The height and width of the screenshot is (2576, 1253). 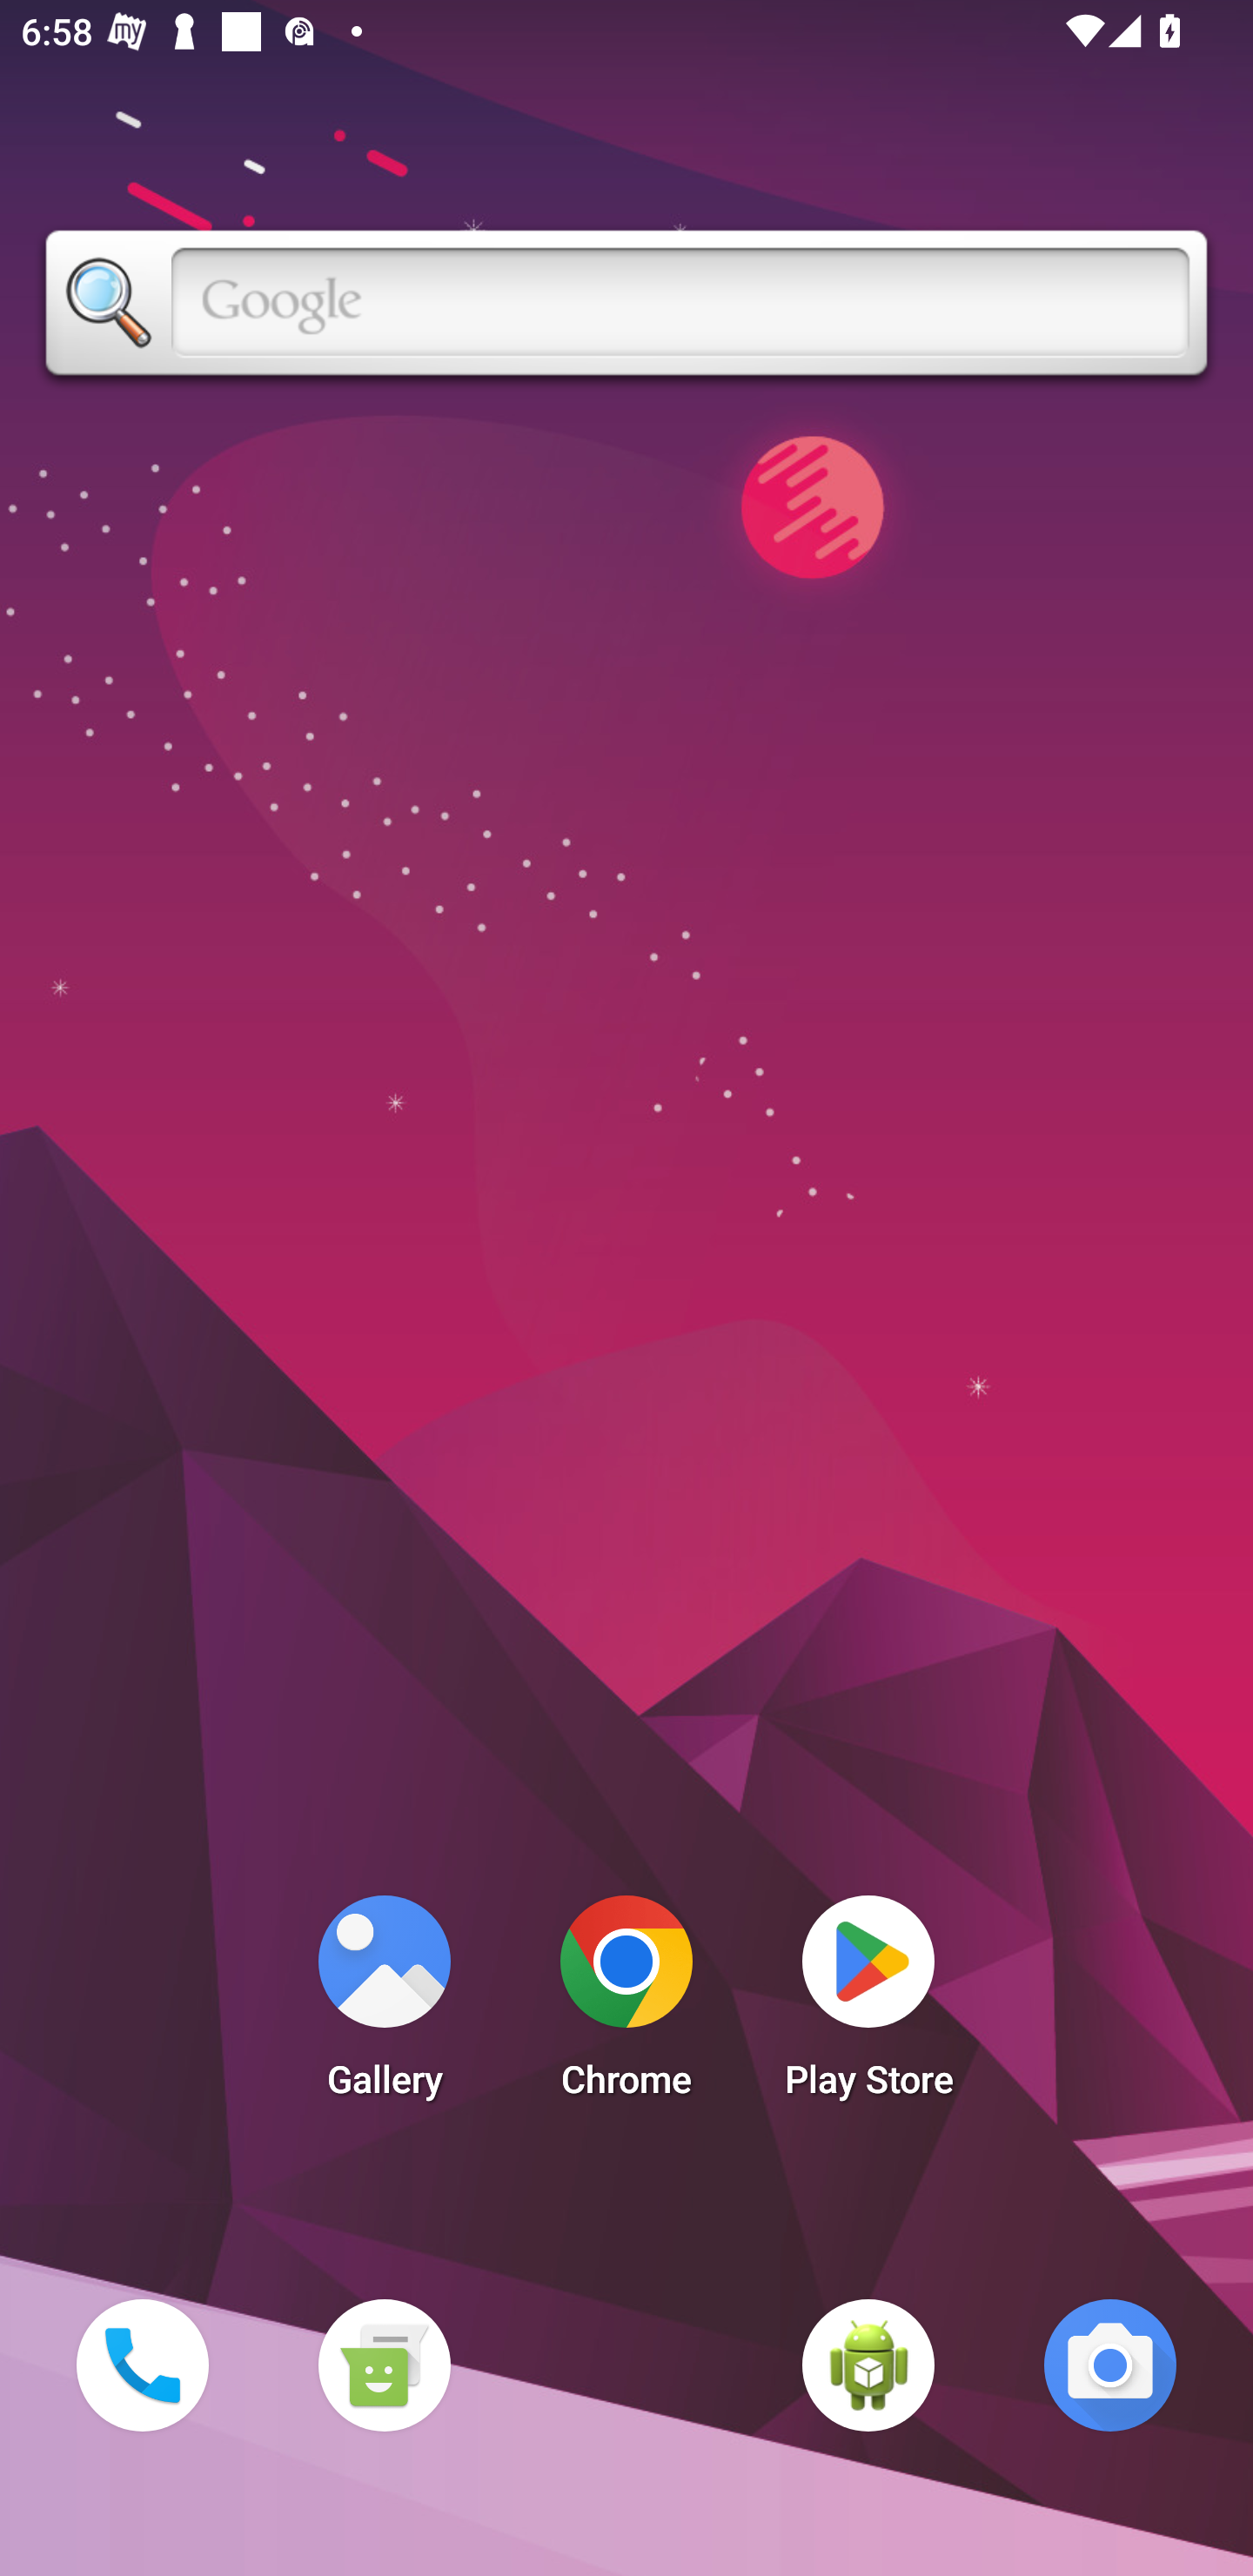 I want to click on Chrome, so click(x=626, y=2005).